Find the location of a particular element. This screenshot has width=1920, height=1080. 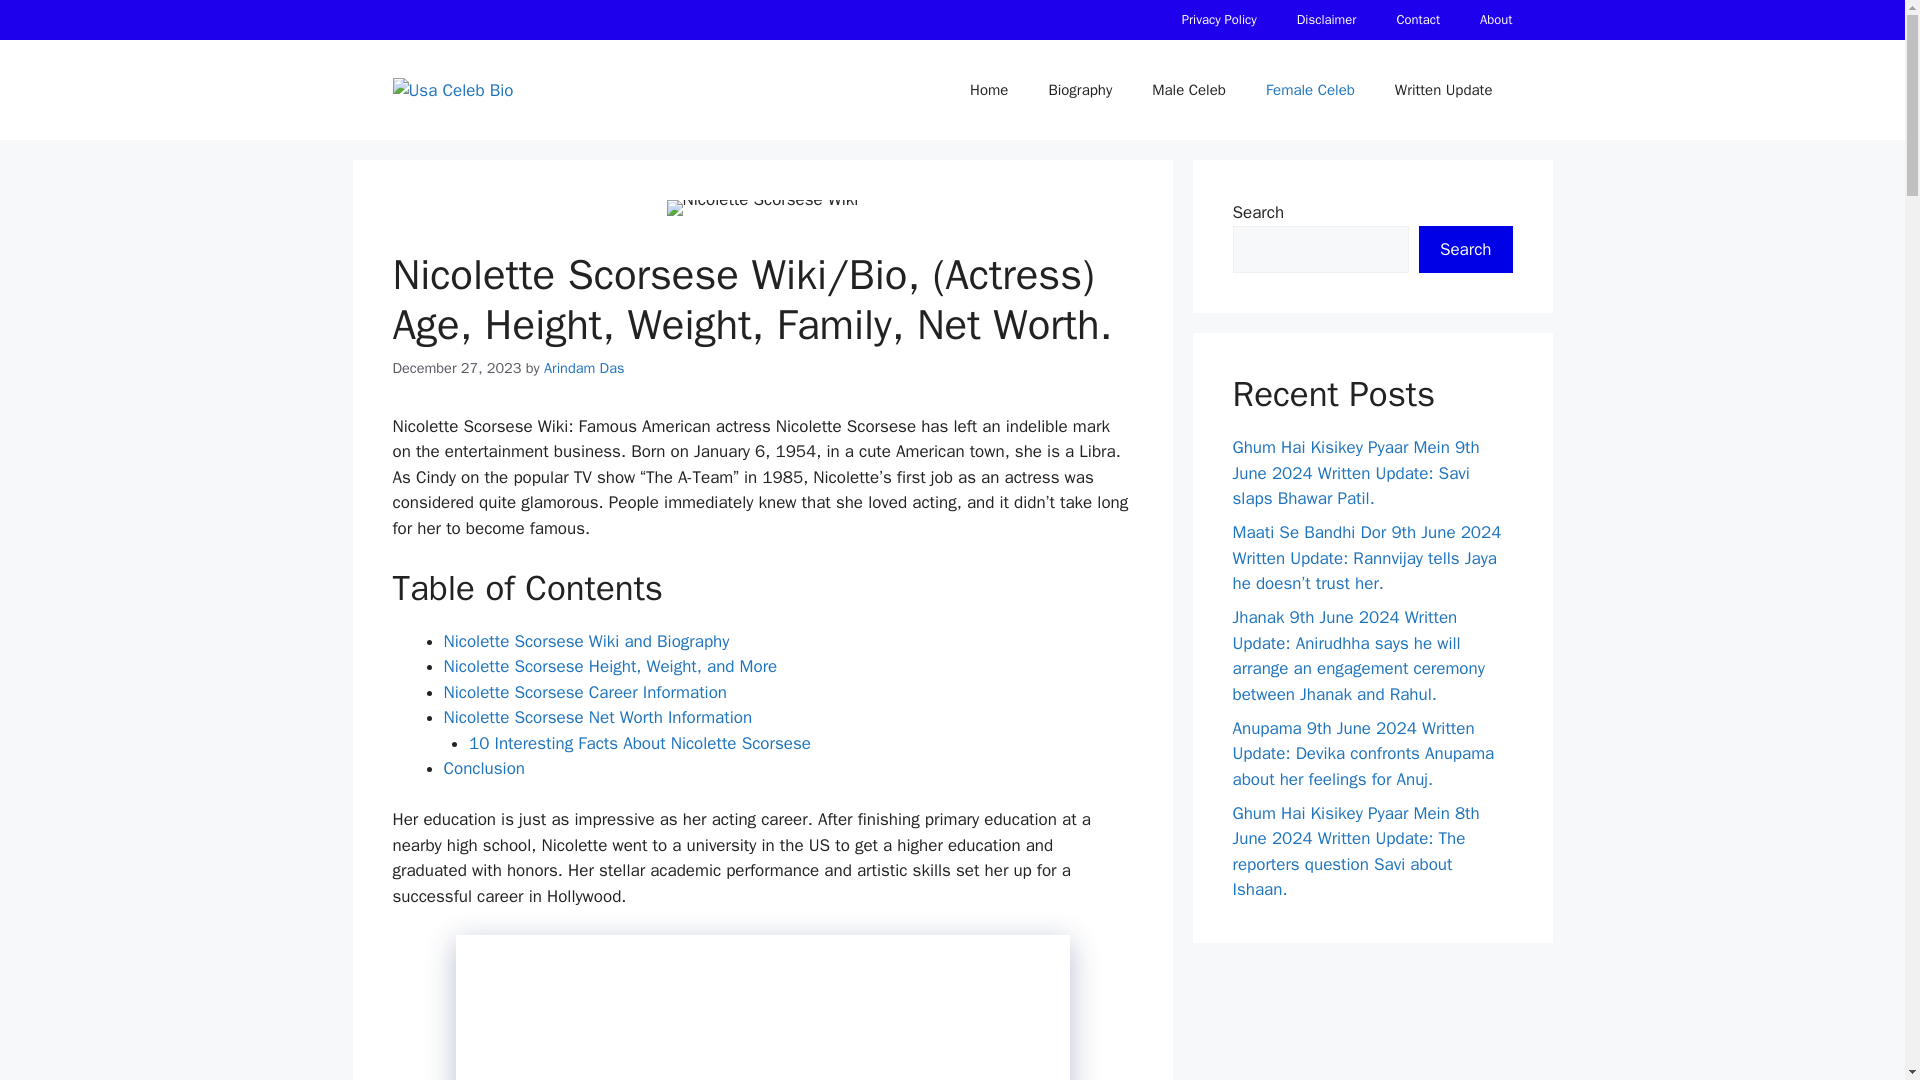

Nicolette Scorsese Height, Weight, and More is located at coordinates (610, 666).